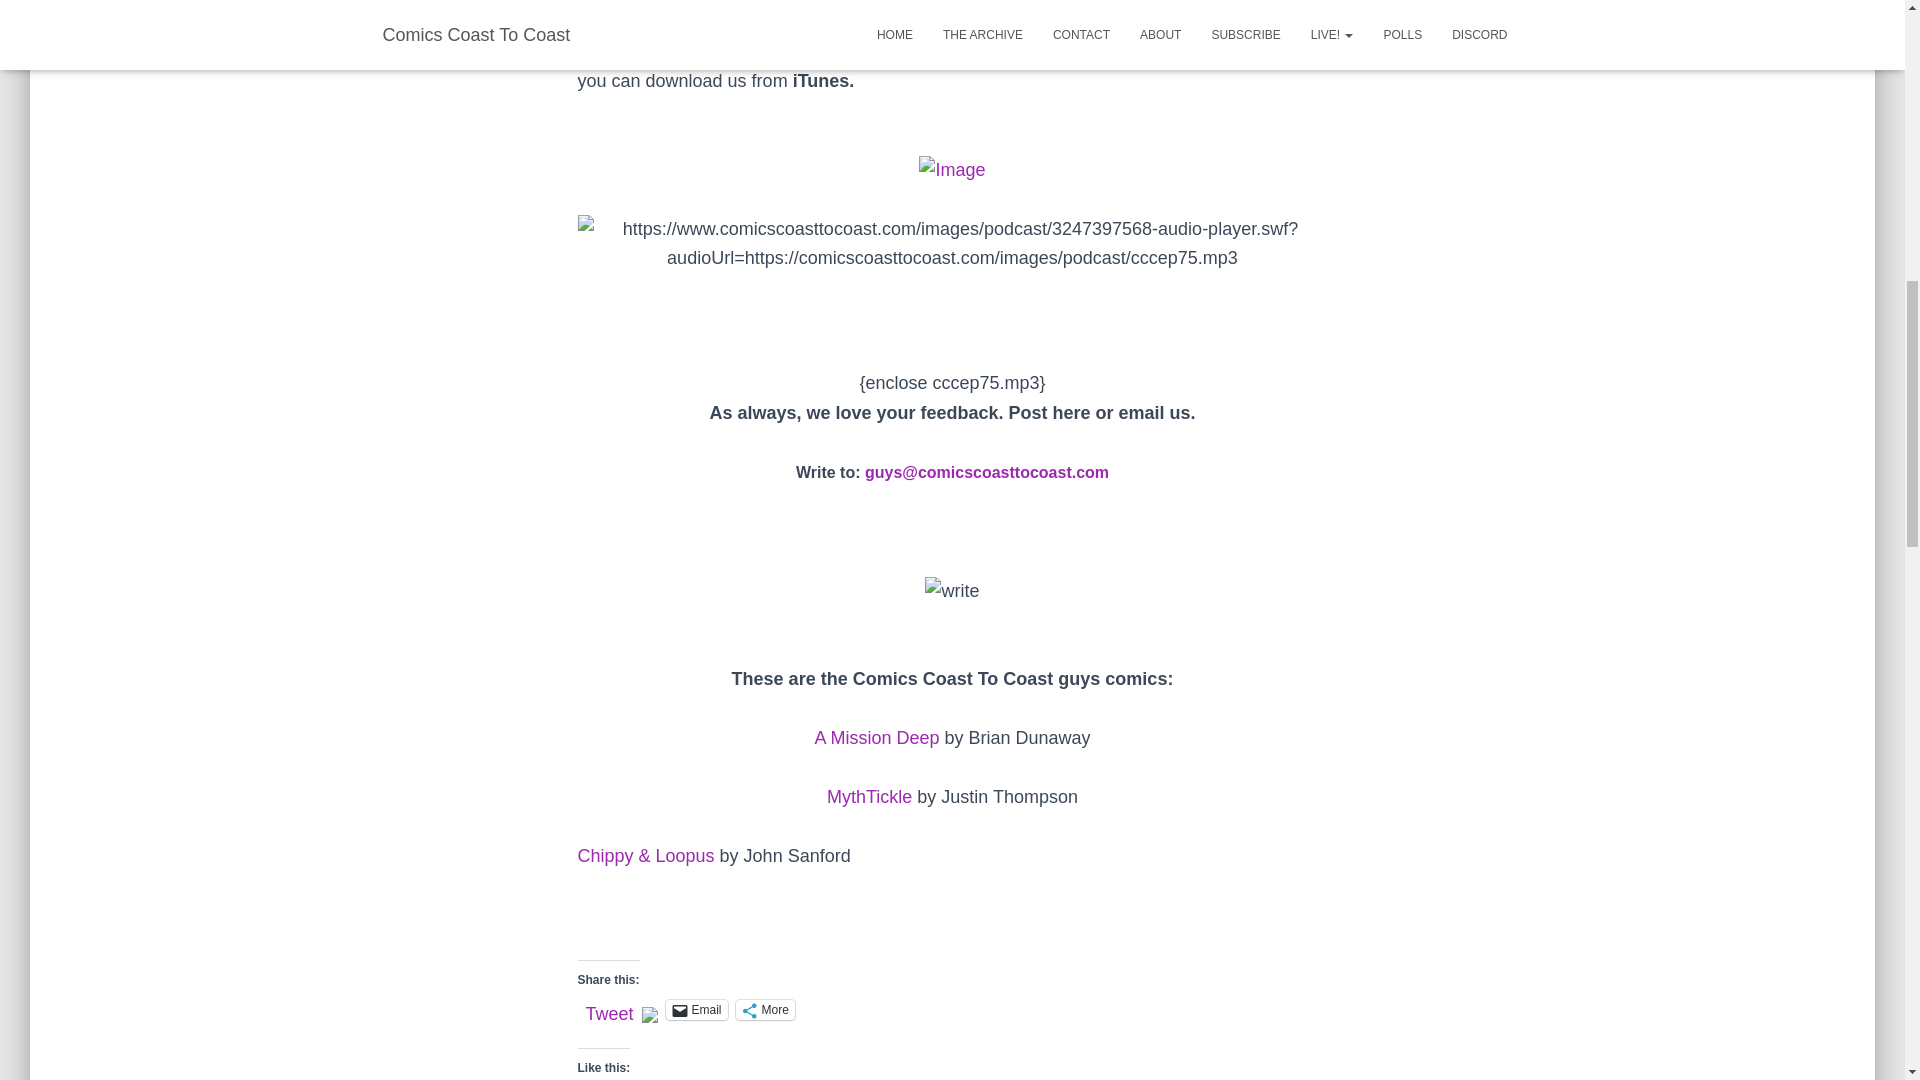  Describe the element at coordinates (870, 796) in the screenshot. I see `MythTickle` at that location.